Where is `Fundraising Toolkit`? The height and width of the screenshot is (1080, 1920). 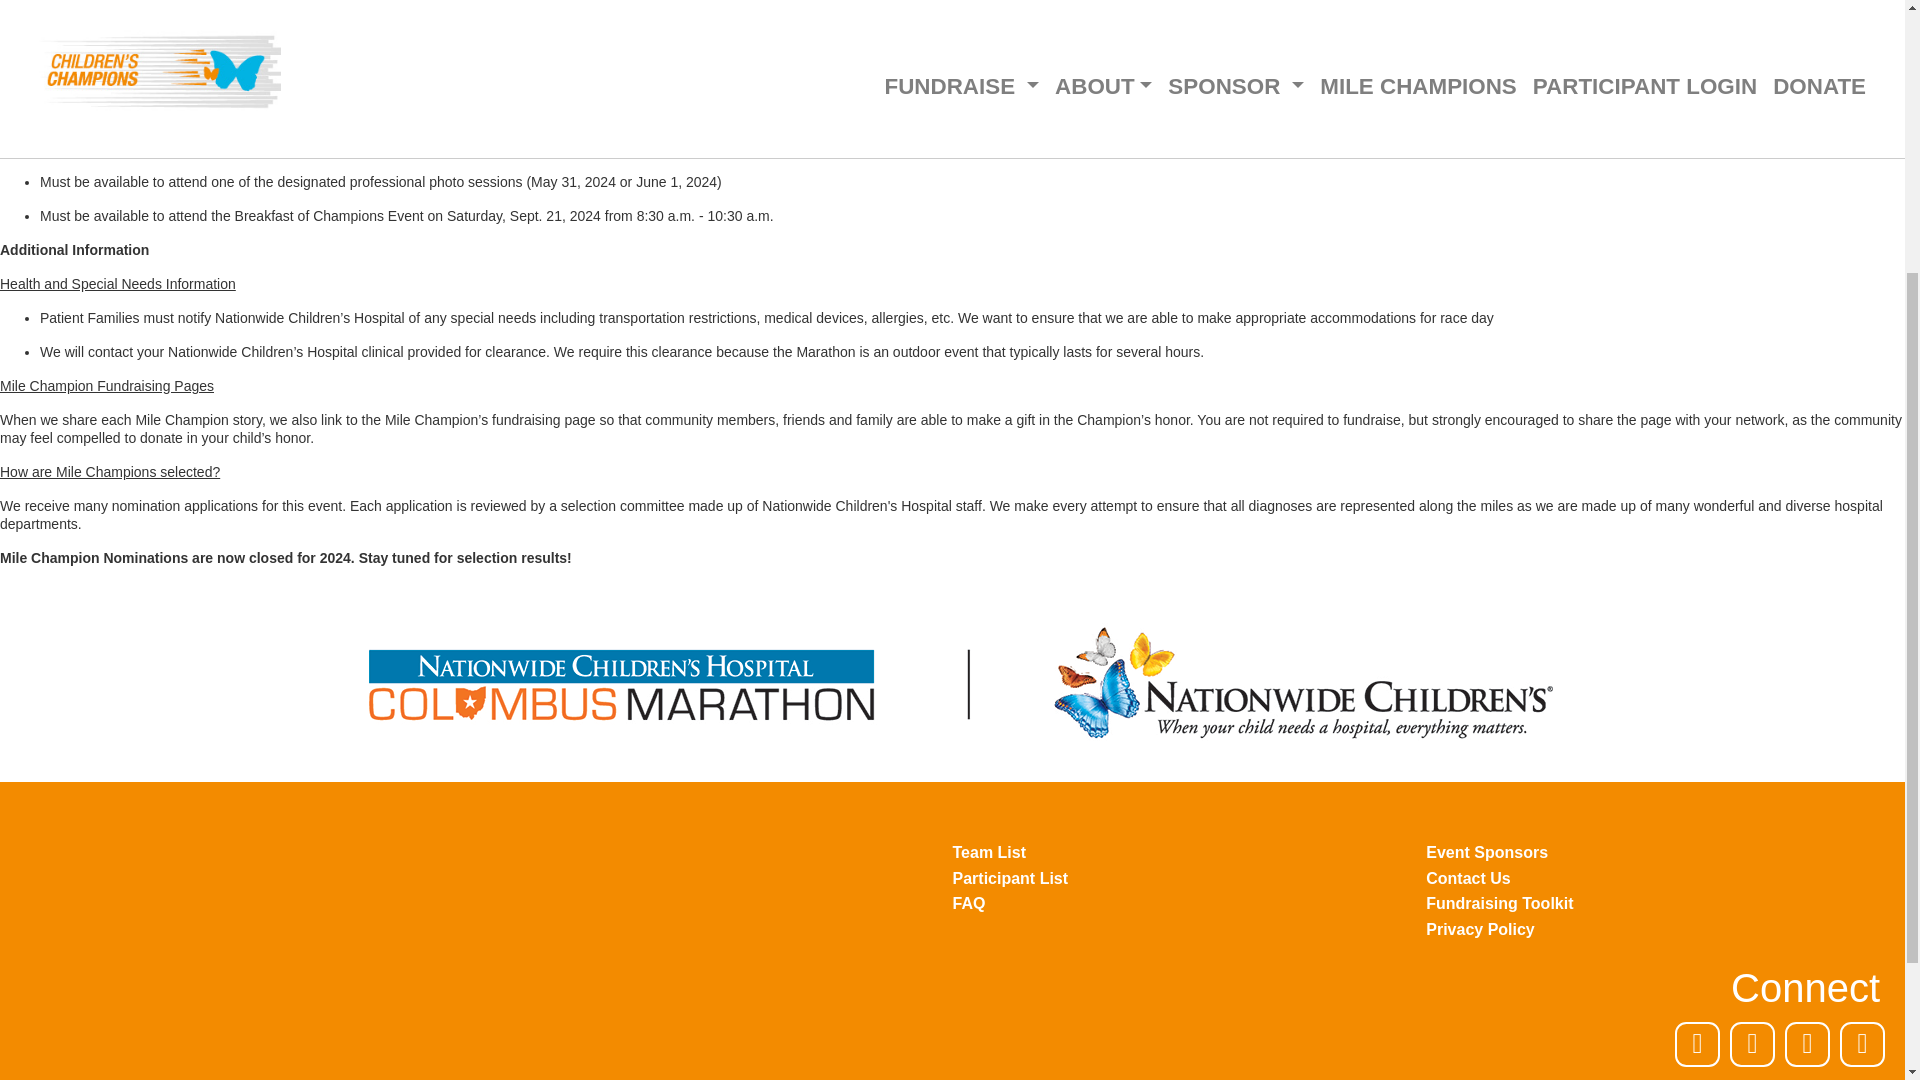 Fundraising Toolkit is located at coordinates (1663, 904).